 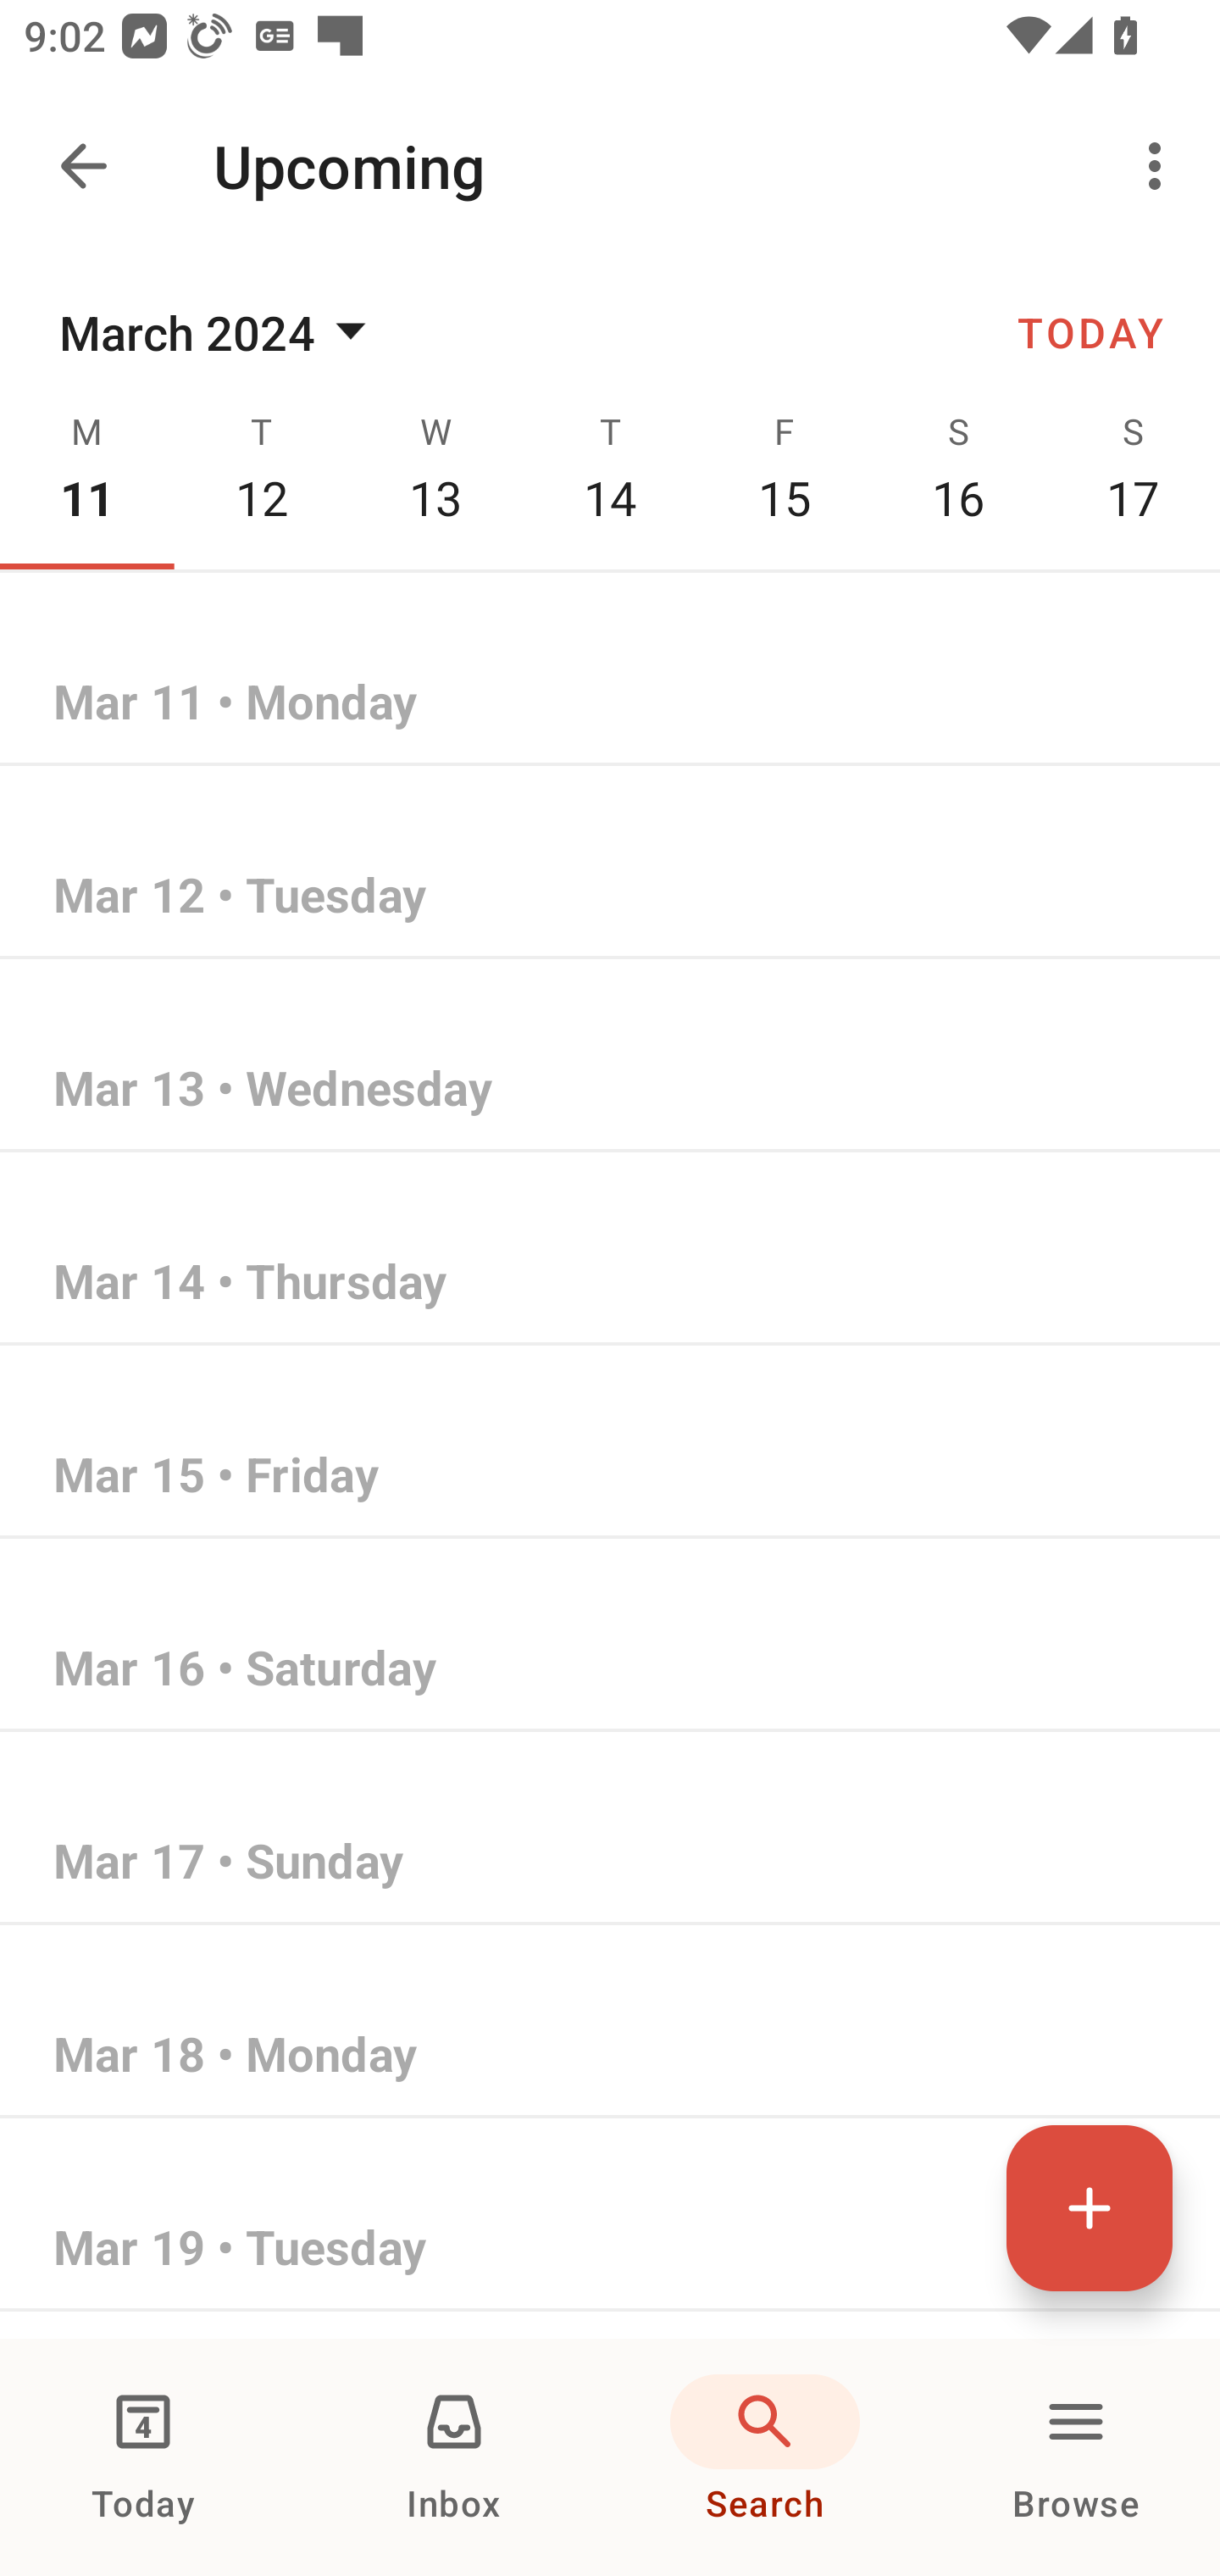 What do you see at coordinates (610, 703) in the screenshot?
I see `Mar 11 • Monday` at bounding box center [610, 703].